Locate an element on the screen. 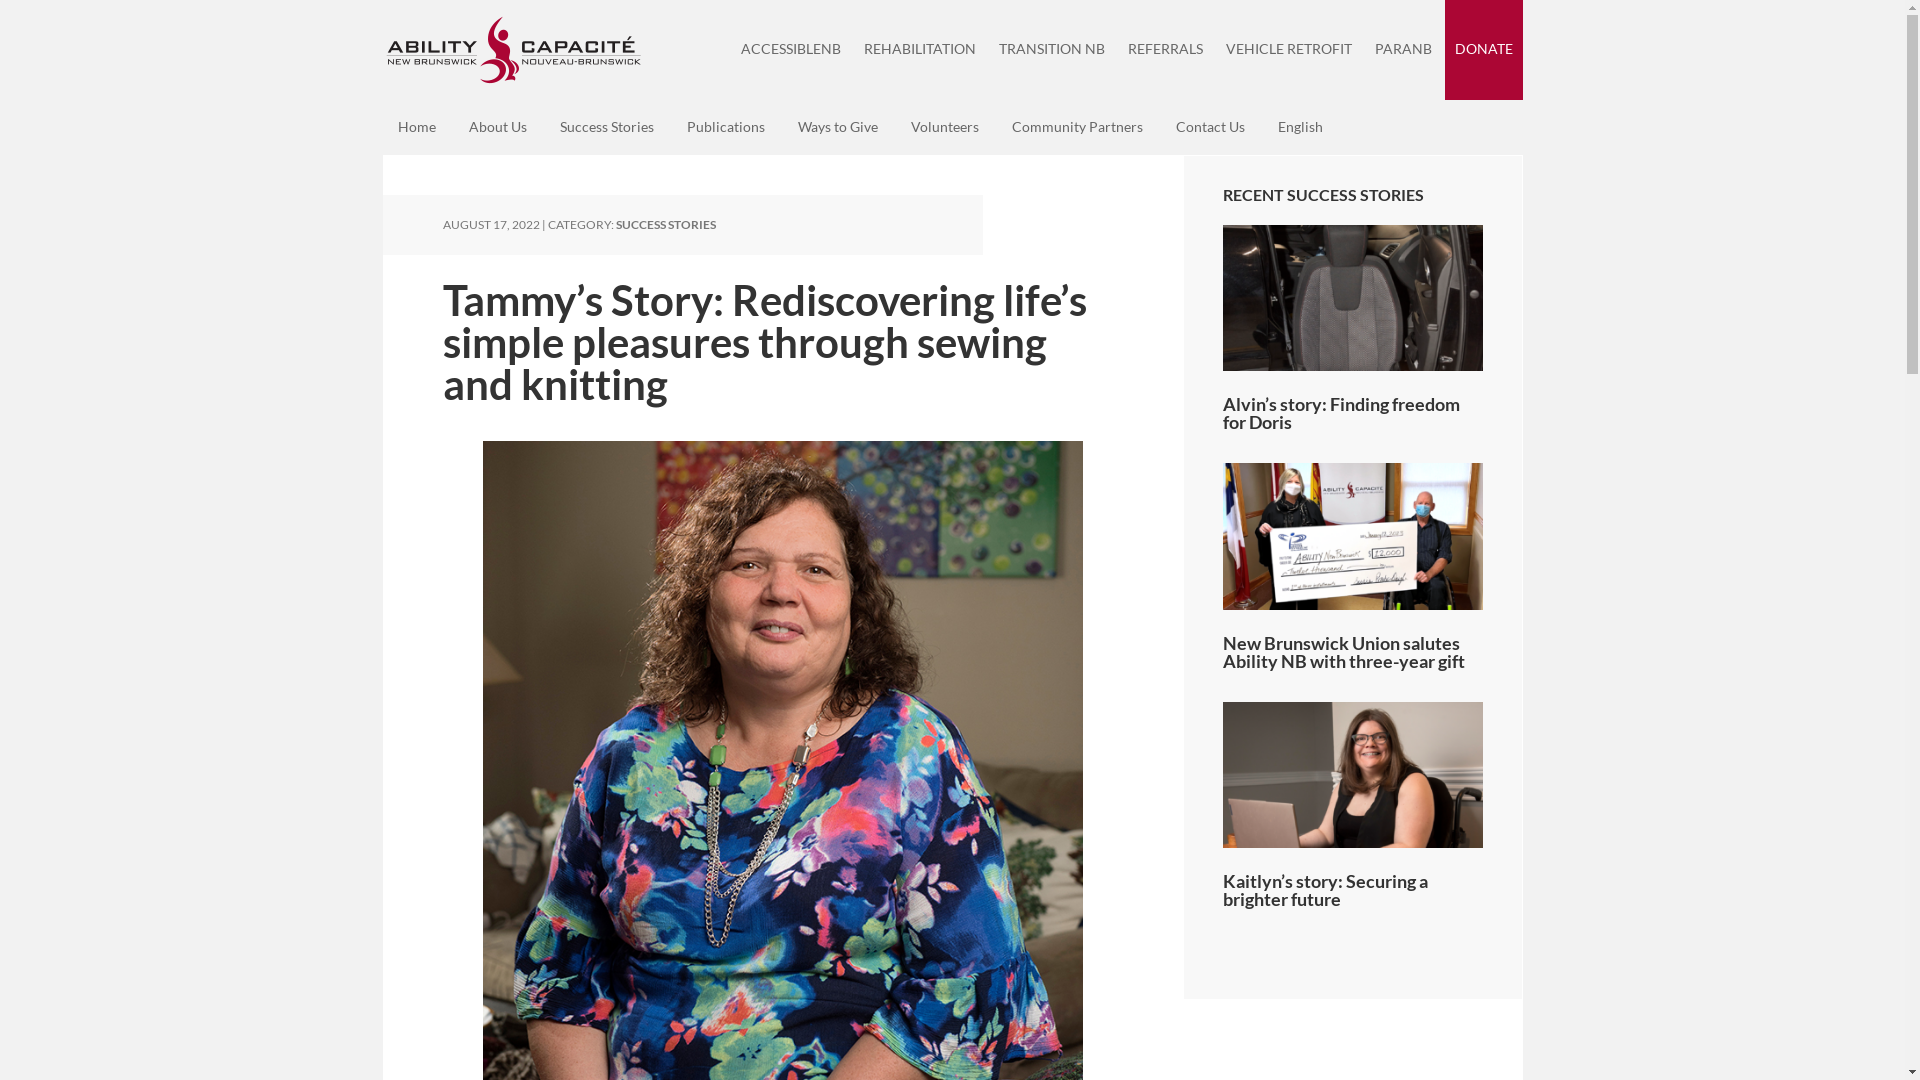 This screenshot has width=1920, height=1080. REHABILITATION is located at coordinates (920, 50).